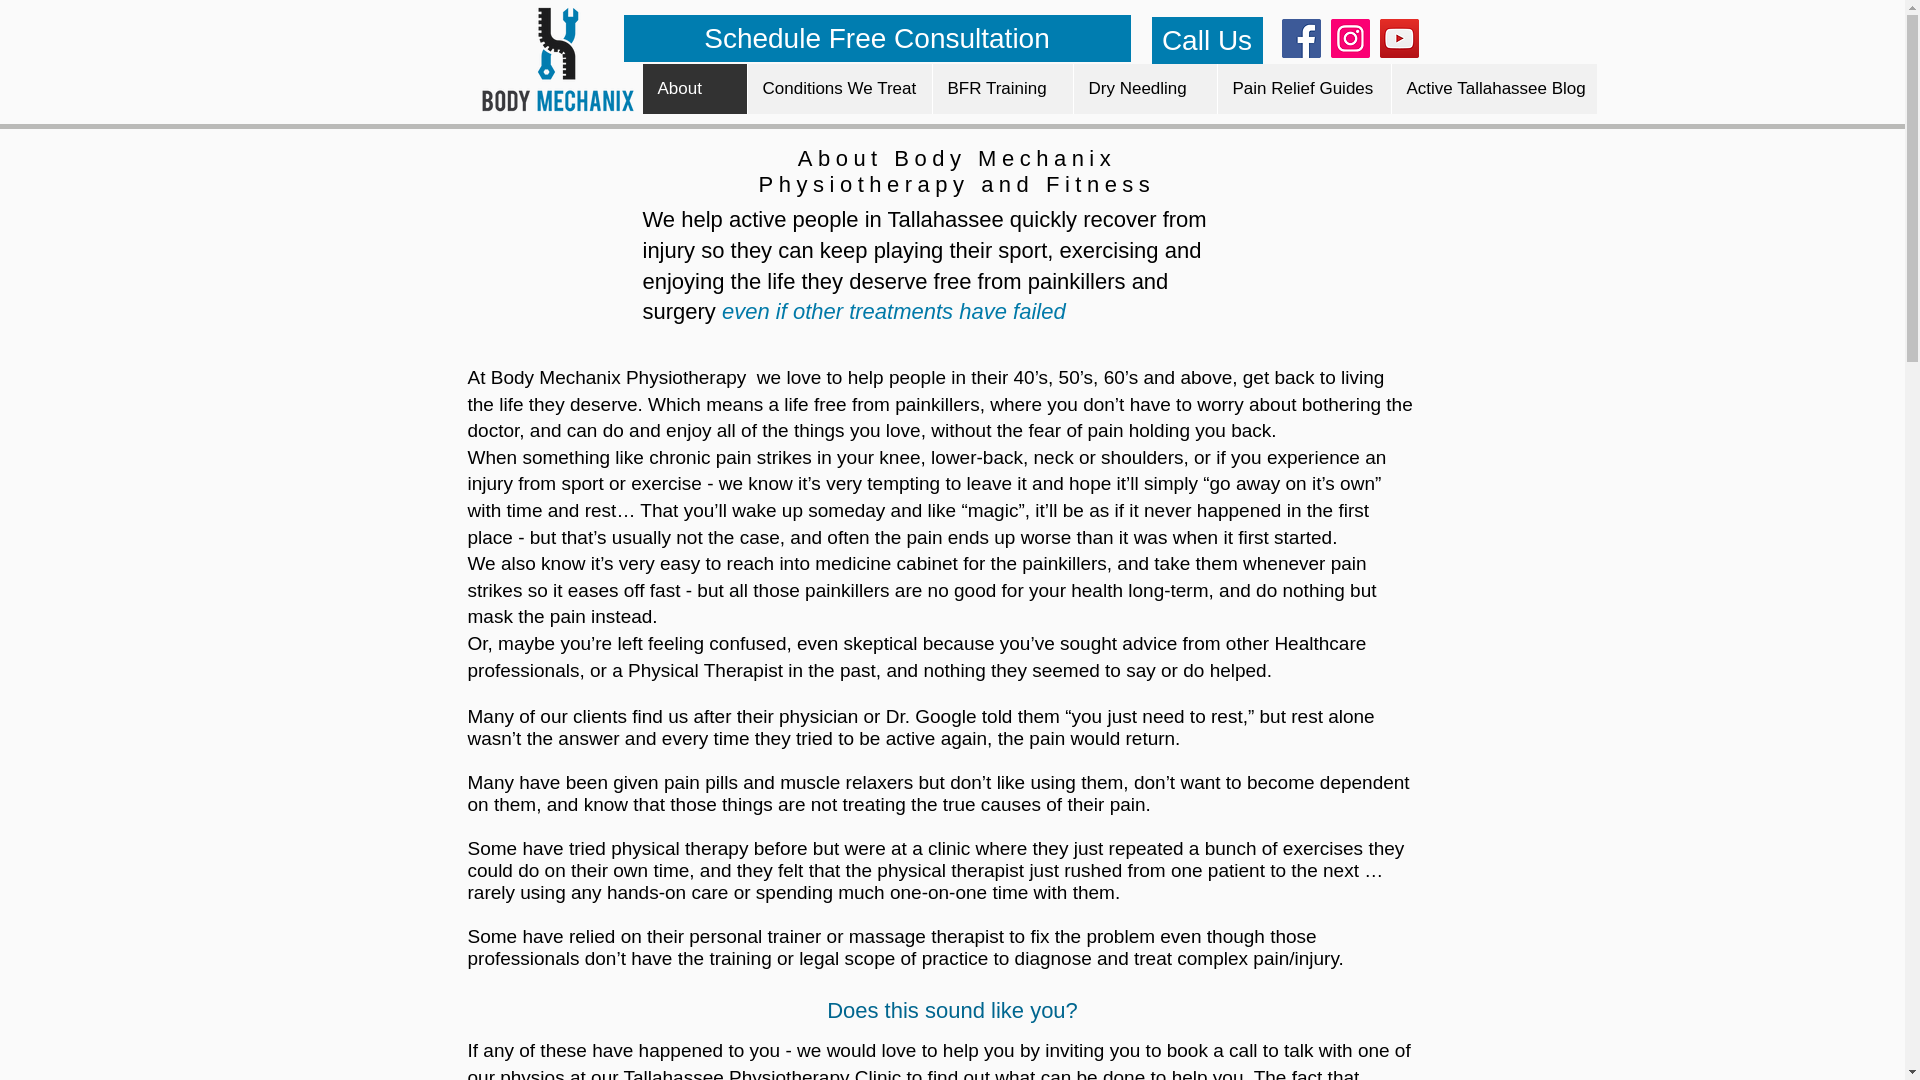 The image size is (1920, 1080). Describe the element at coordinates (1208, 40) in the screenshot. I see `Call Us` at that location.